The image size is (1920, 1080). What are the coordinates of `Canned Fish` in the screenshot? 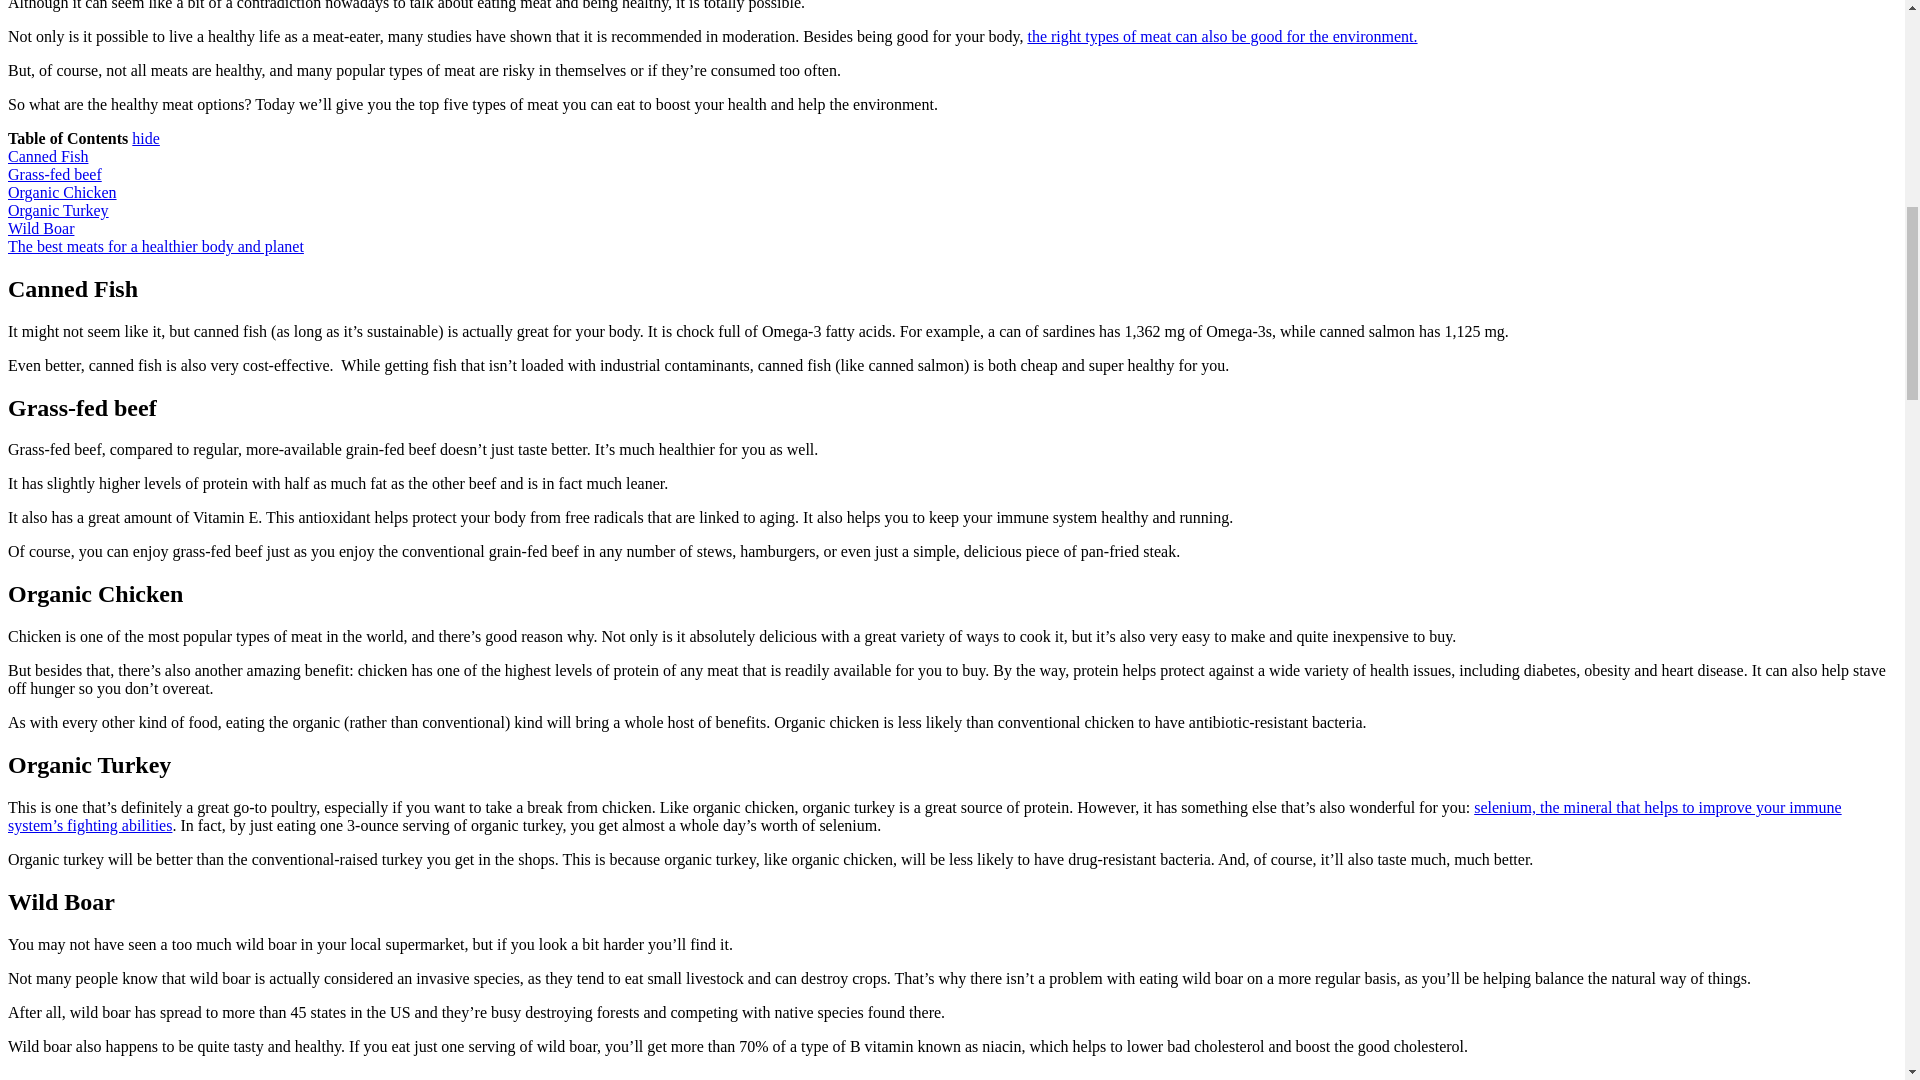 It's located at (48, 156).